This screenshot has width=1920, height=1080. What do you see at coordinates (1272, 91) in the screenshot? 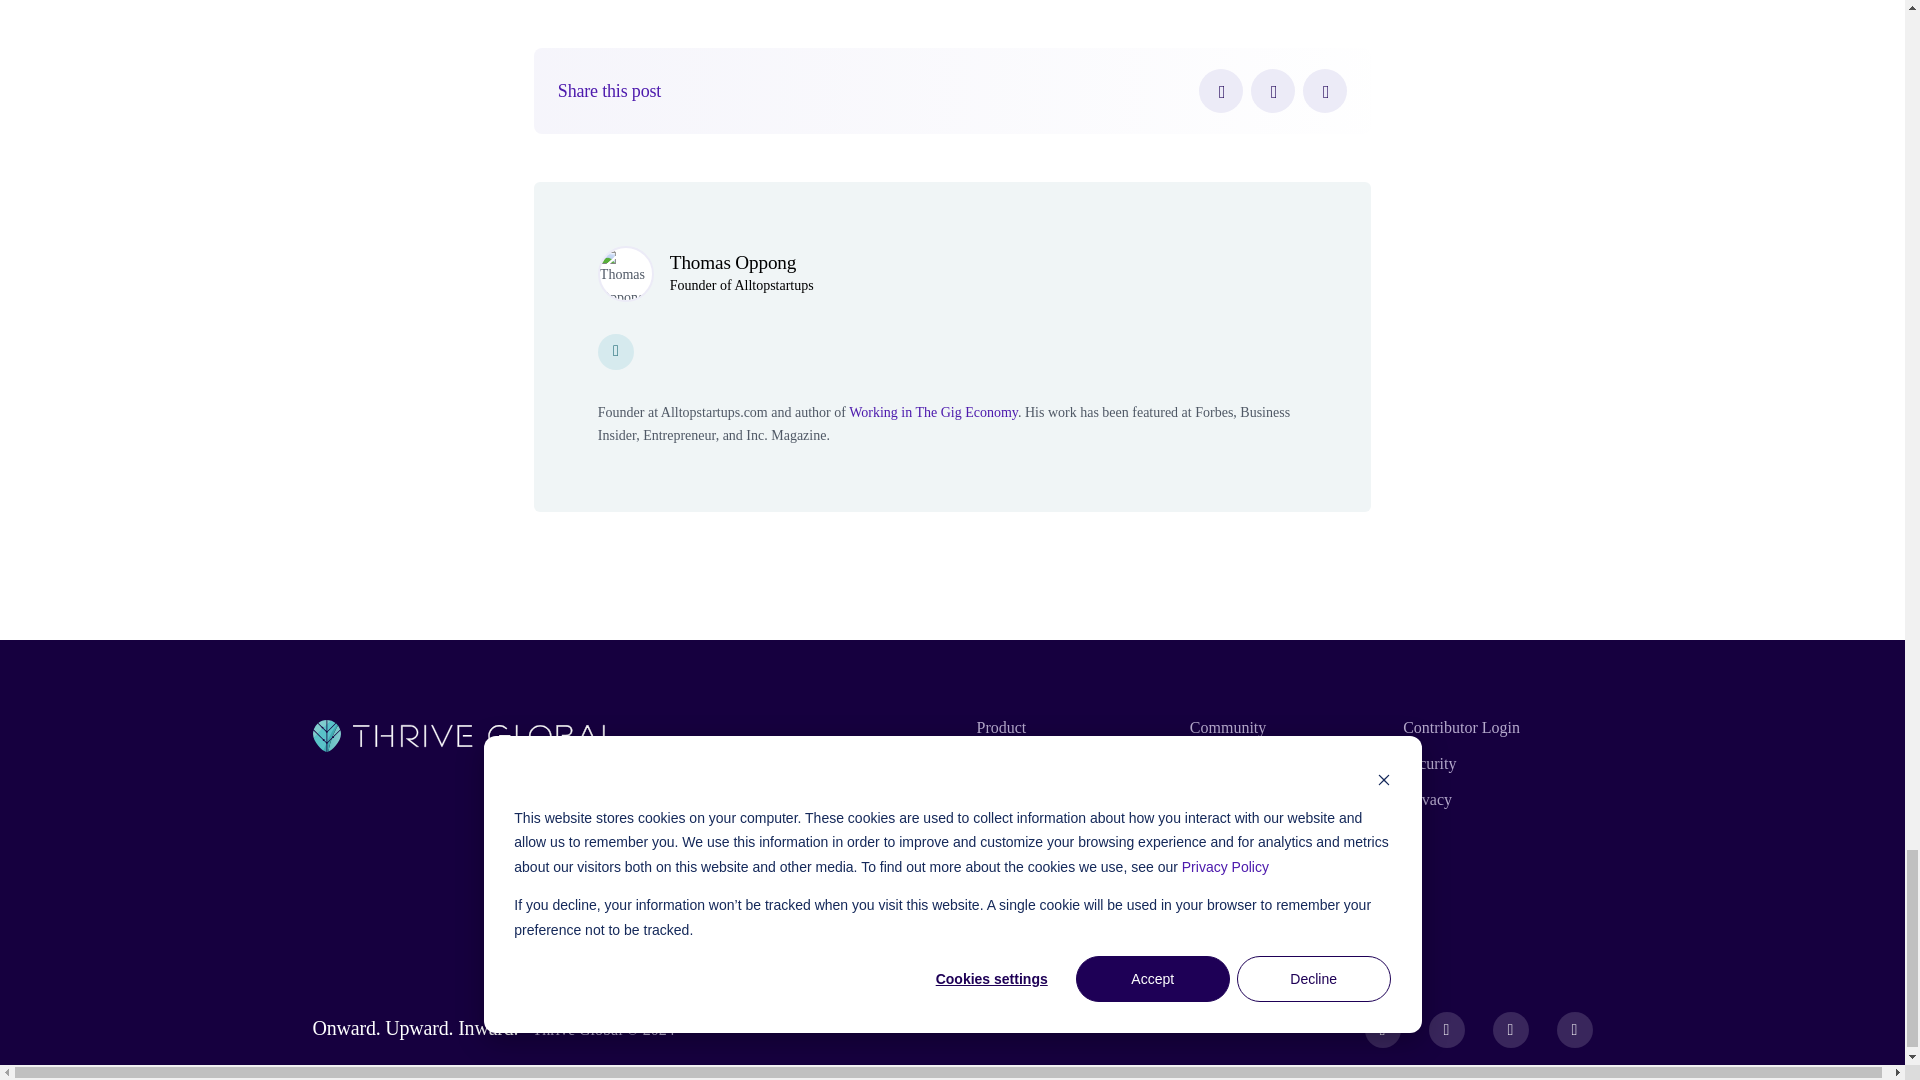
I see `Twitter` at bounding box center [1272, 91].